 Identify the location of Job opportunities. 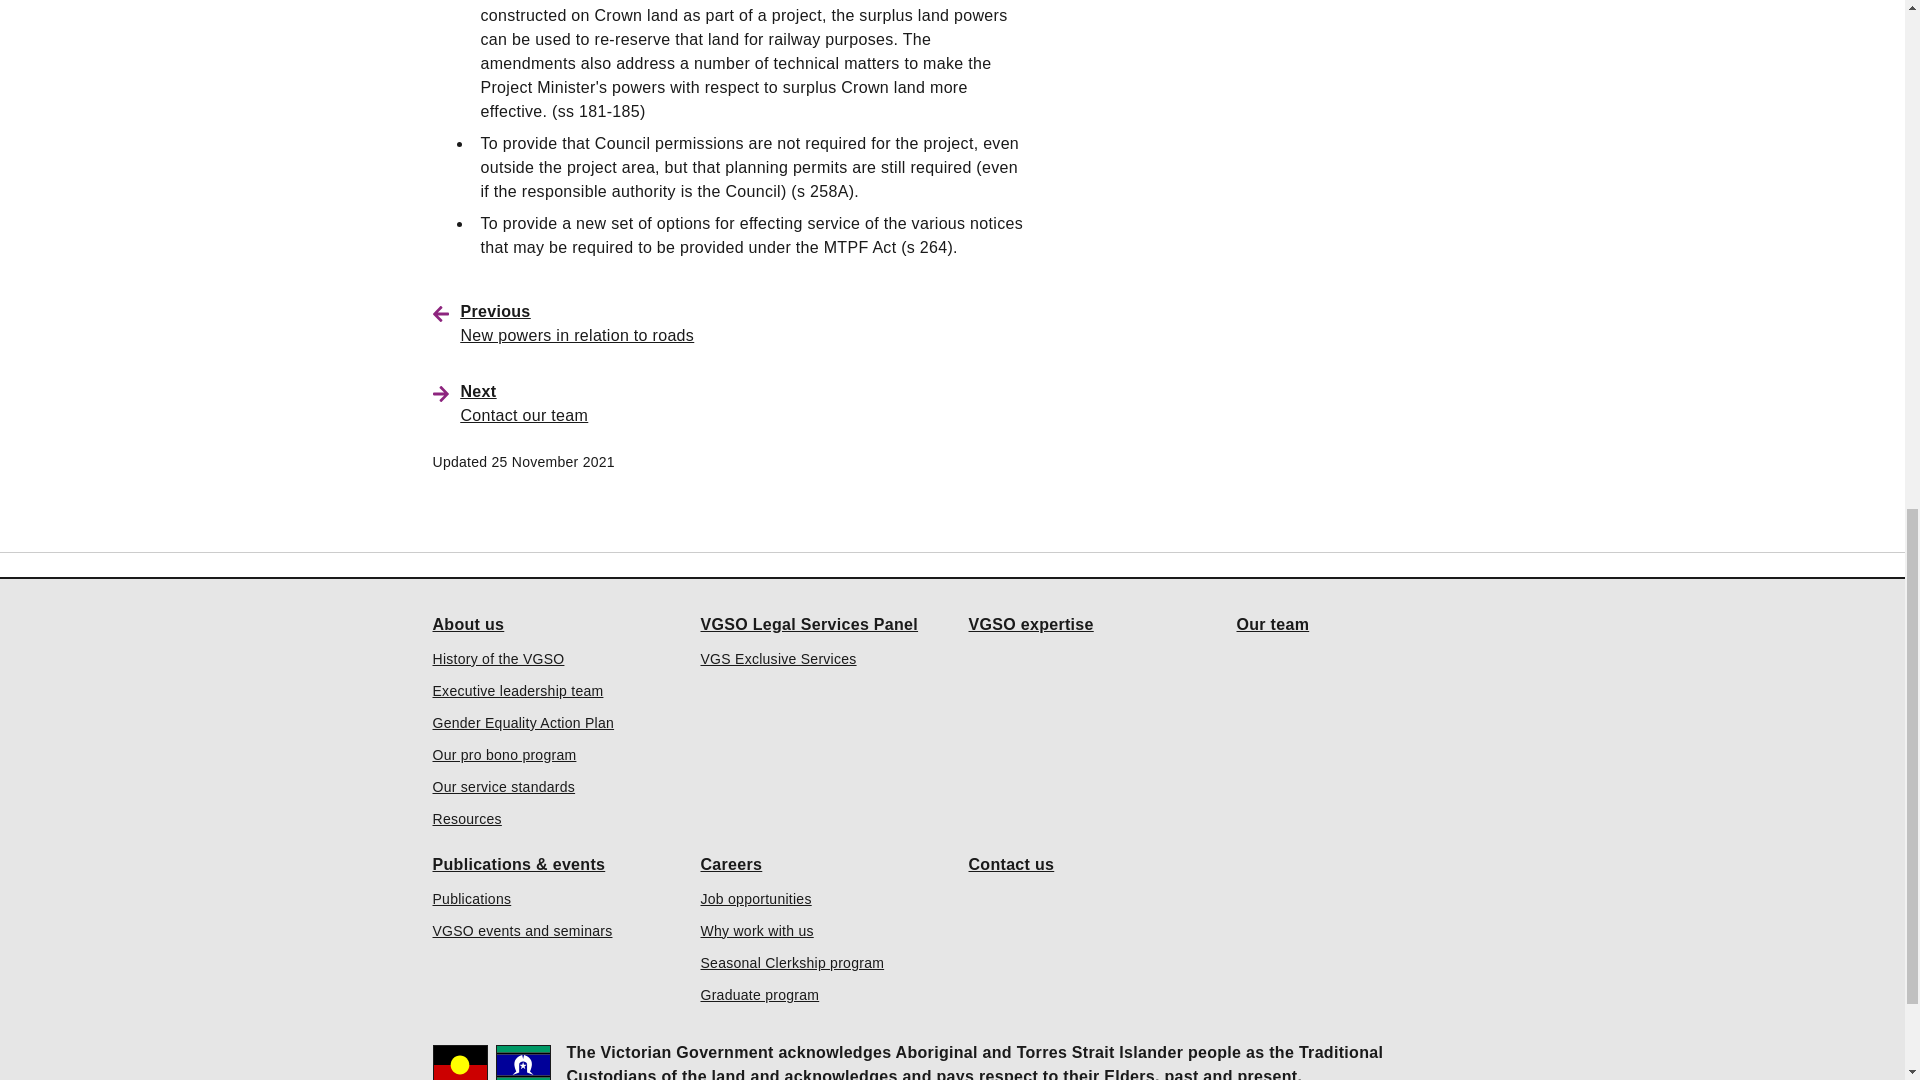
(755, 898).